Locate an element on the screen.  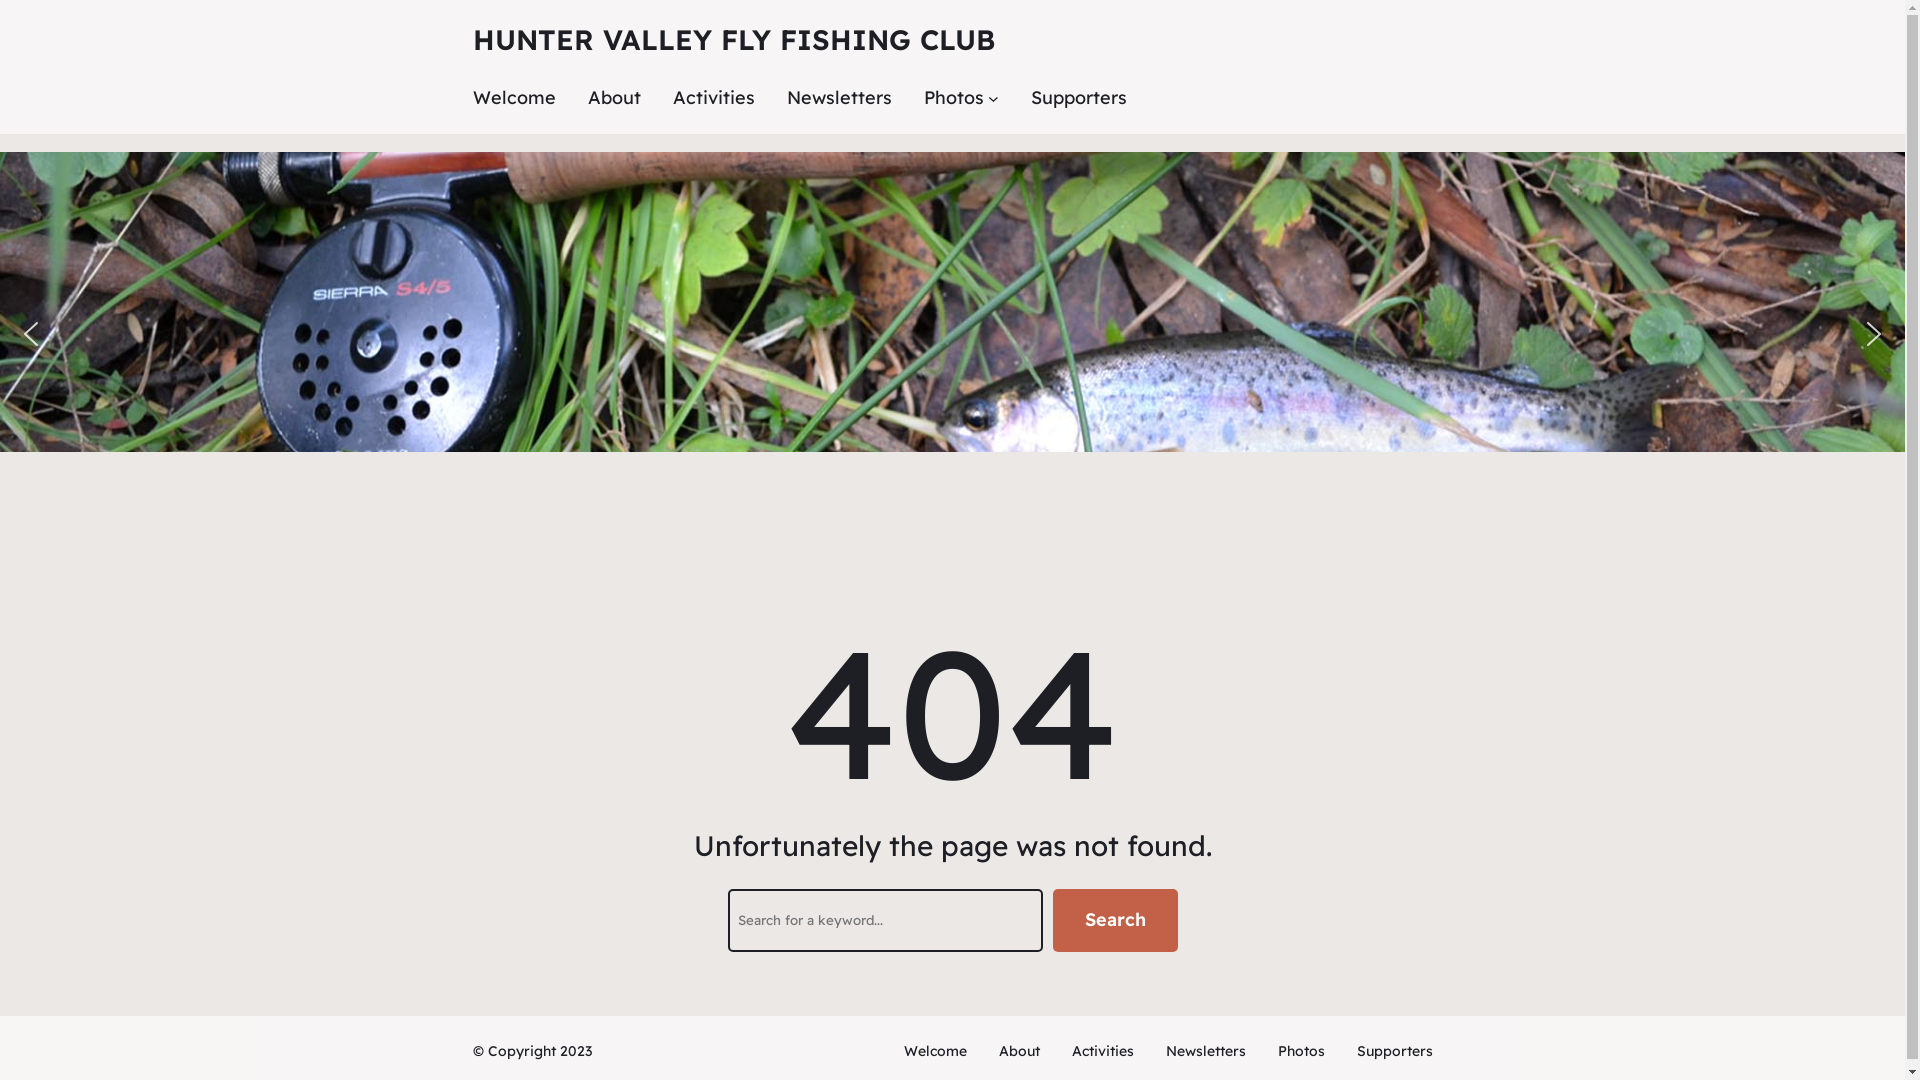
Activities is located at coordinates (713, 98).